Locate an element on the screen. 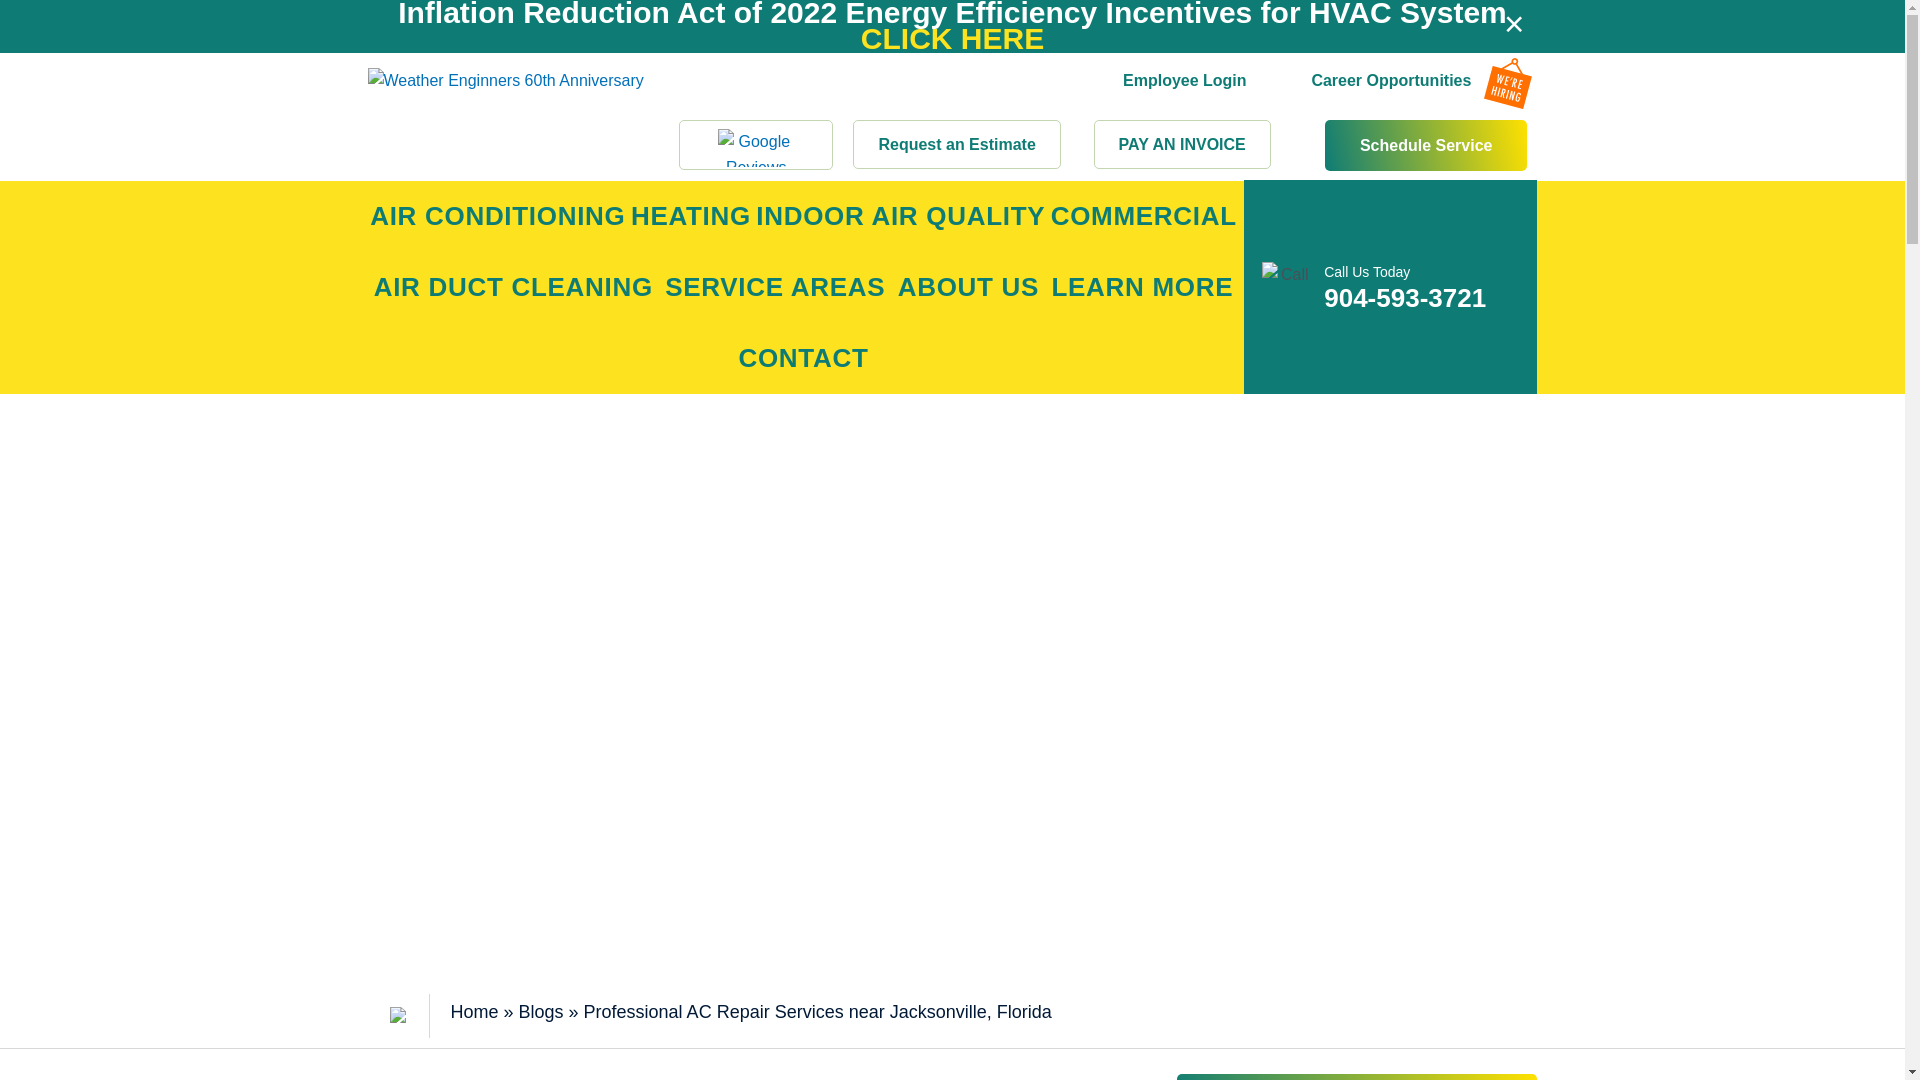 This screenshot has width=1920, height=1080. Employee Login is located at coordinates (1184, 50).